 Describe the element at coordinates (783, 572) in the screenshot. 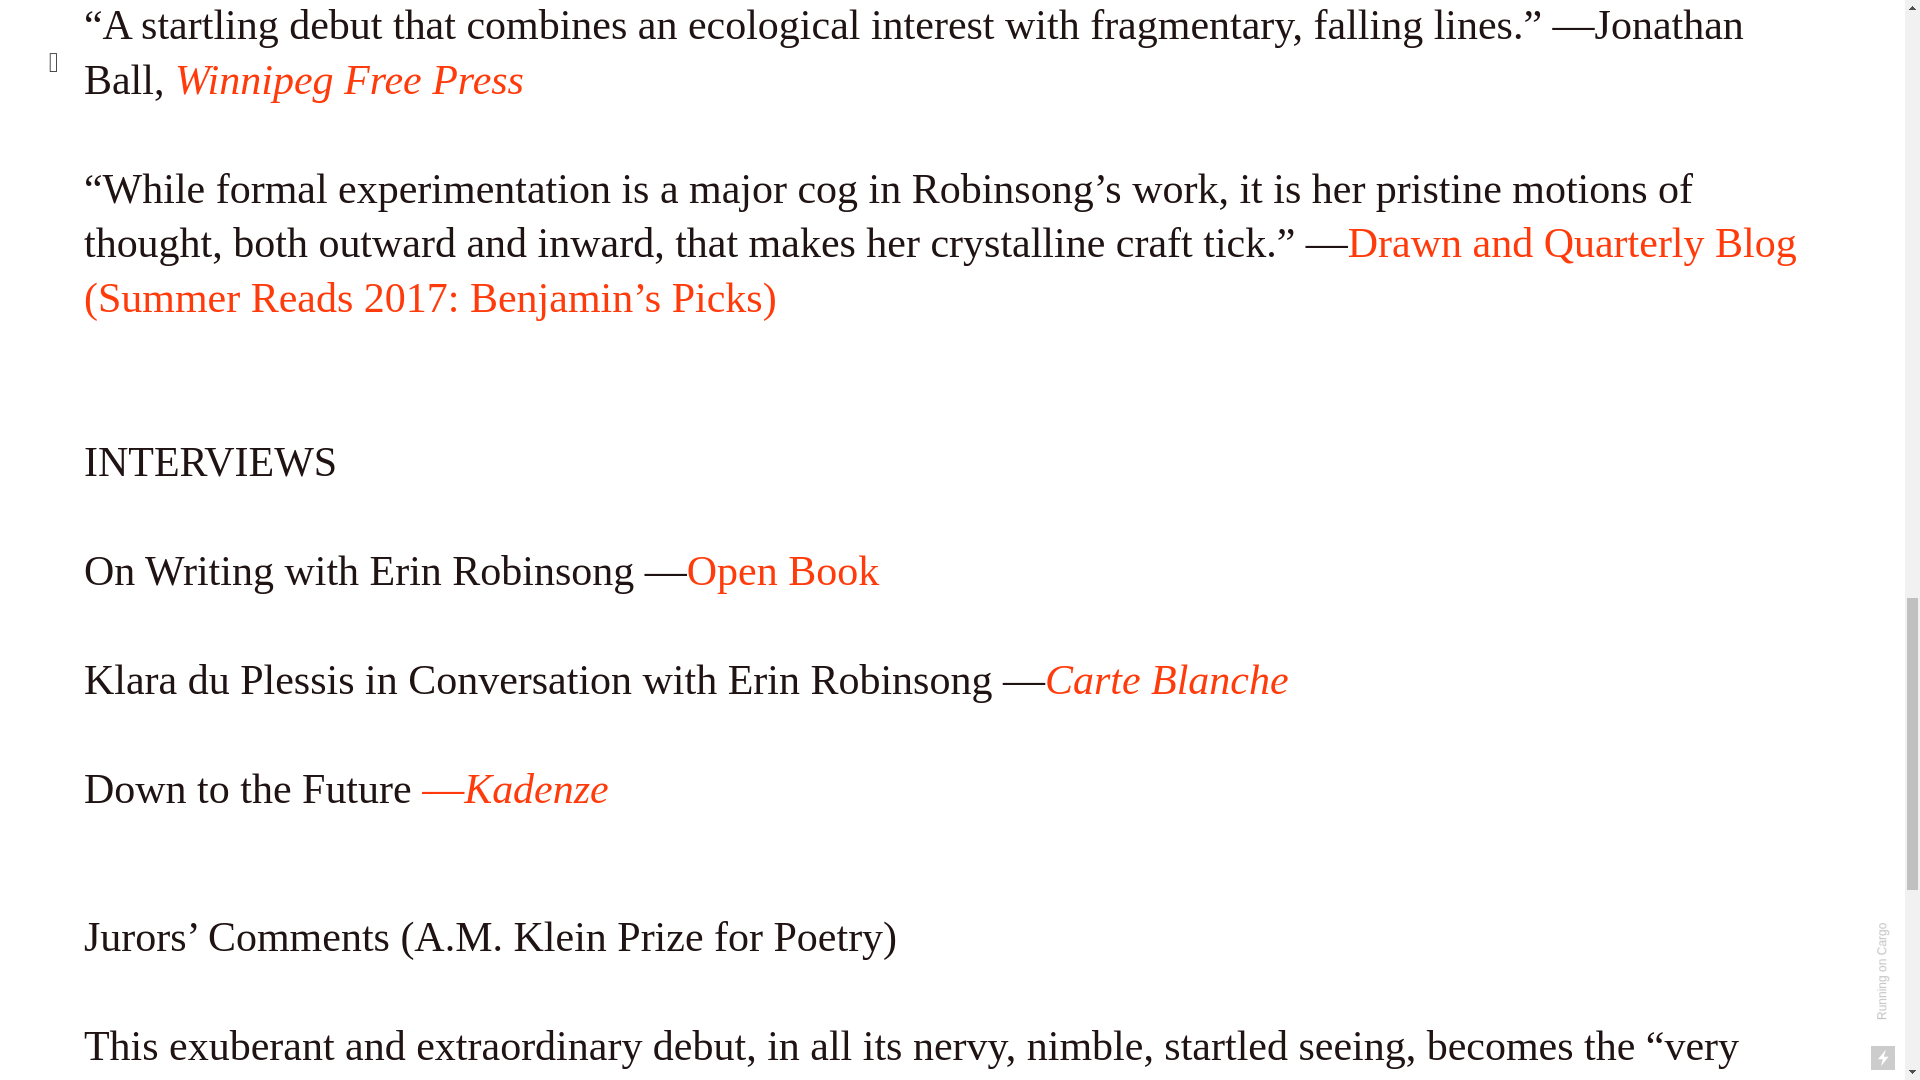

I see `Open Book` at that location.